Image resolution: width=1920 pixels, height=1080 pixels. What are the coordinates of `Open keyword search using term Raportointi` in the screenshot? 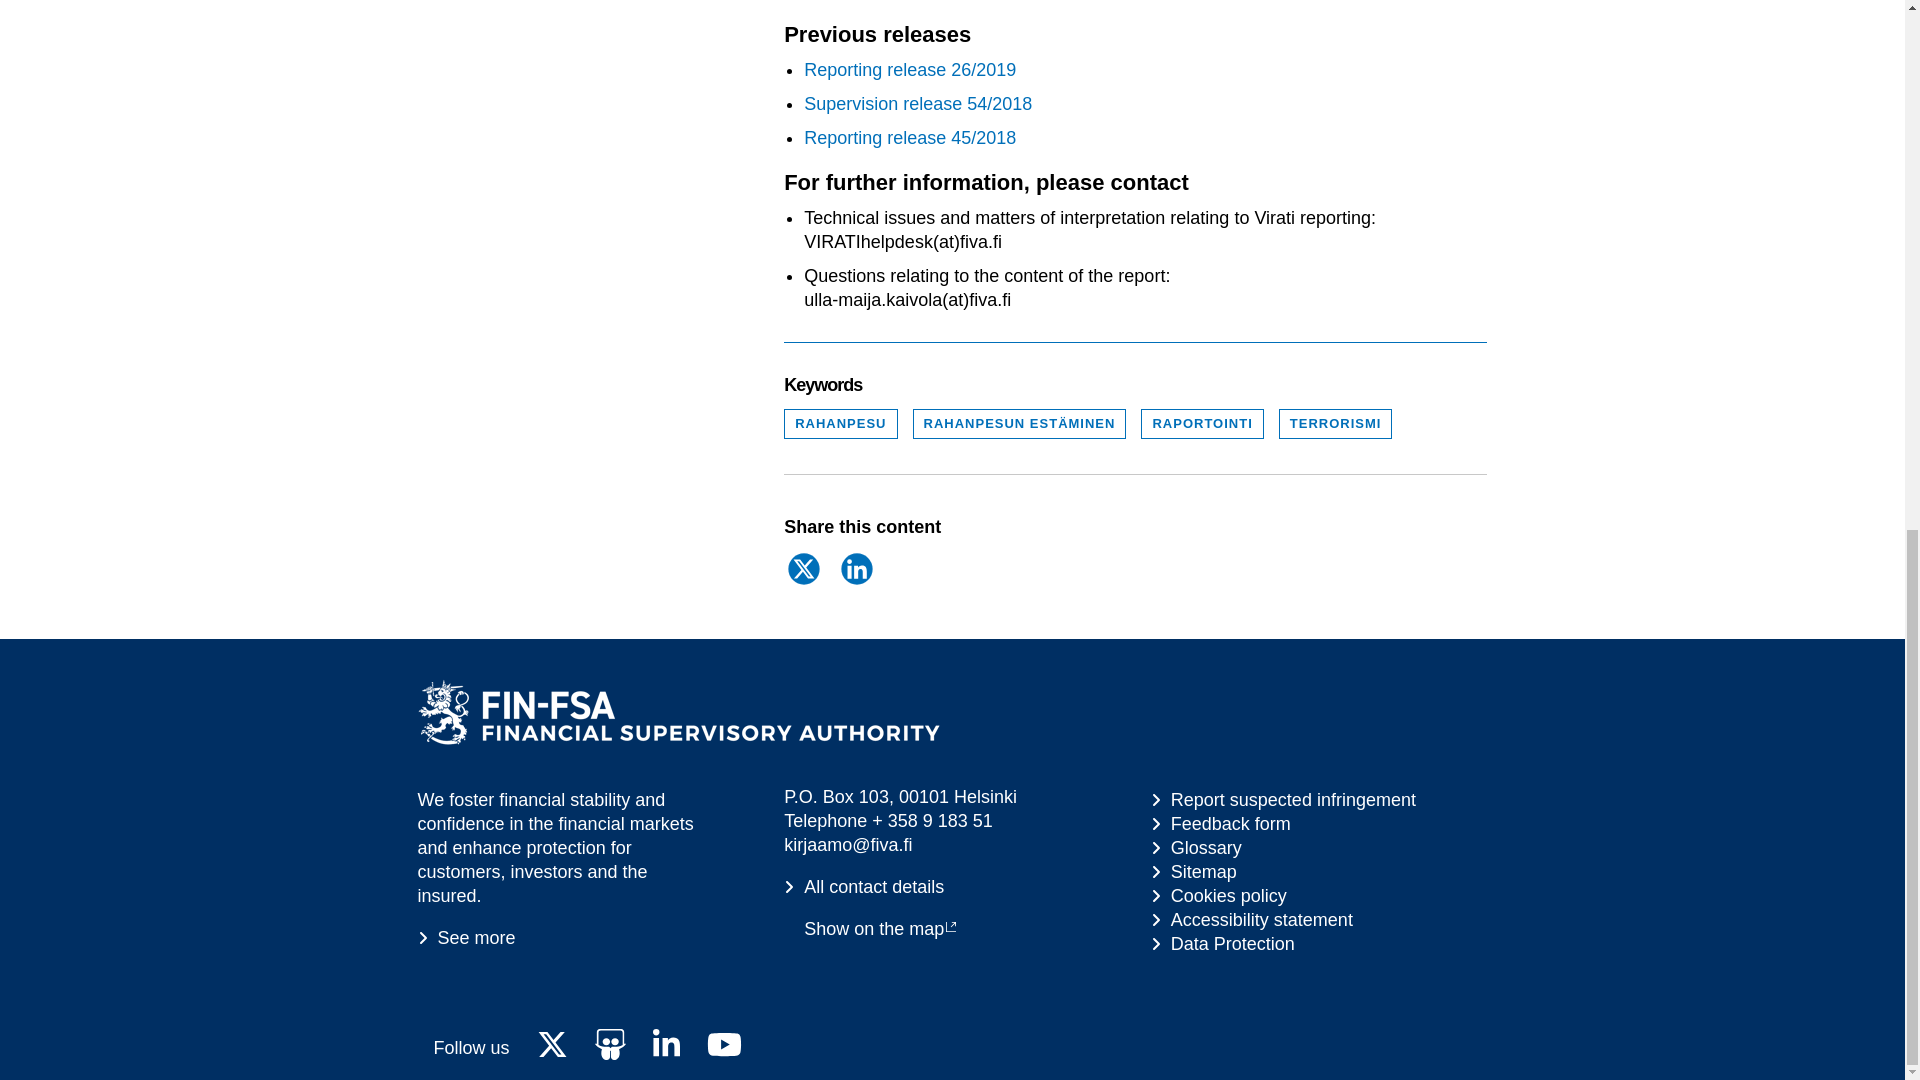 It's located at (1202, 424).